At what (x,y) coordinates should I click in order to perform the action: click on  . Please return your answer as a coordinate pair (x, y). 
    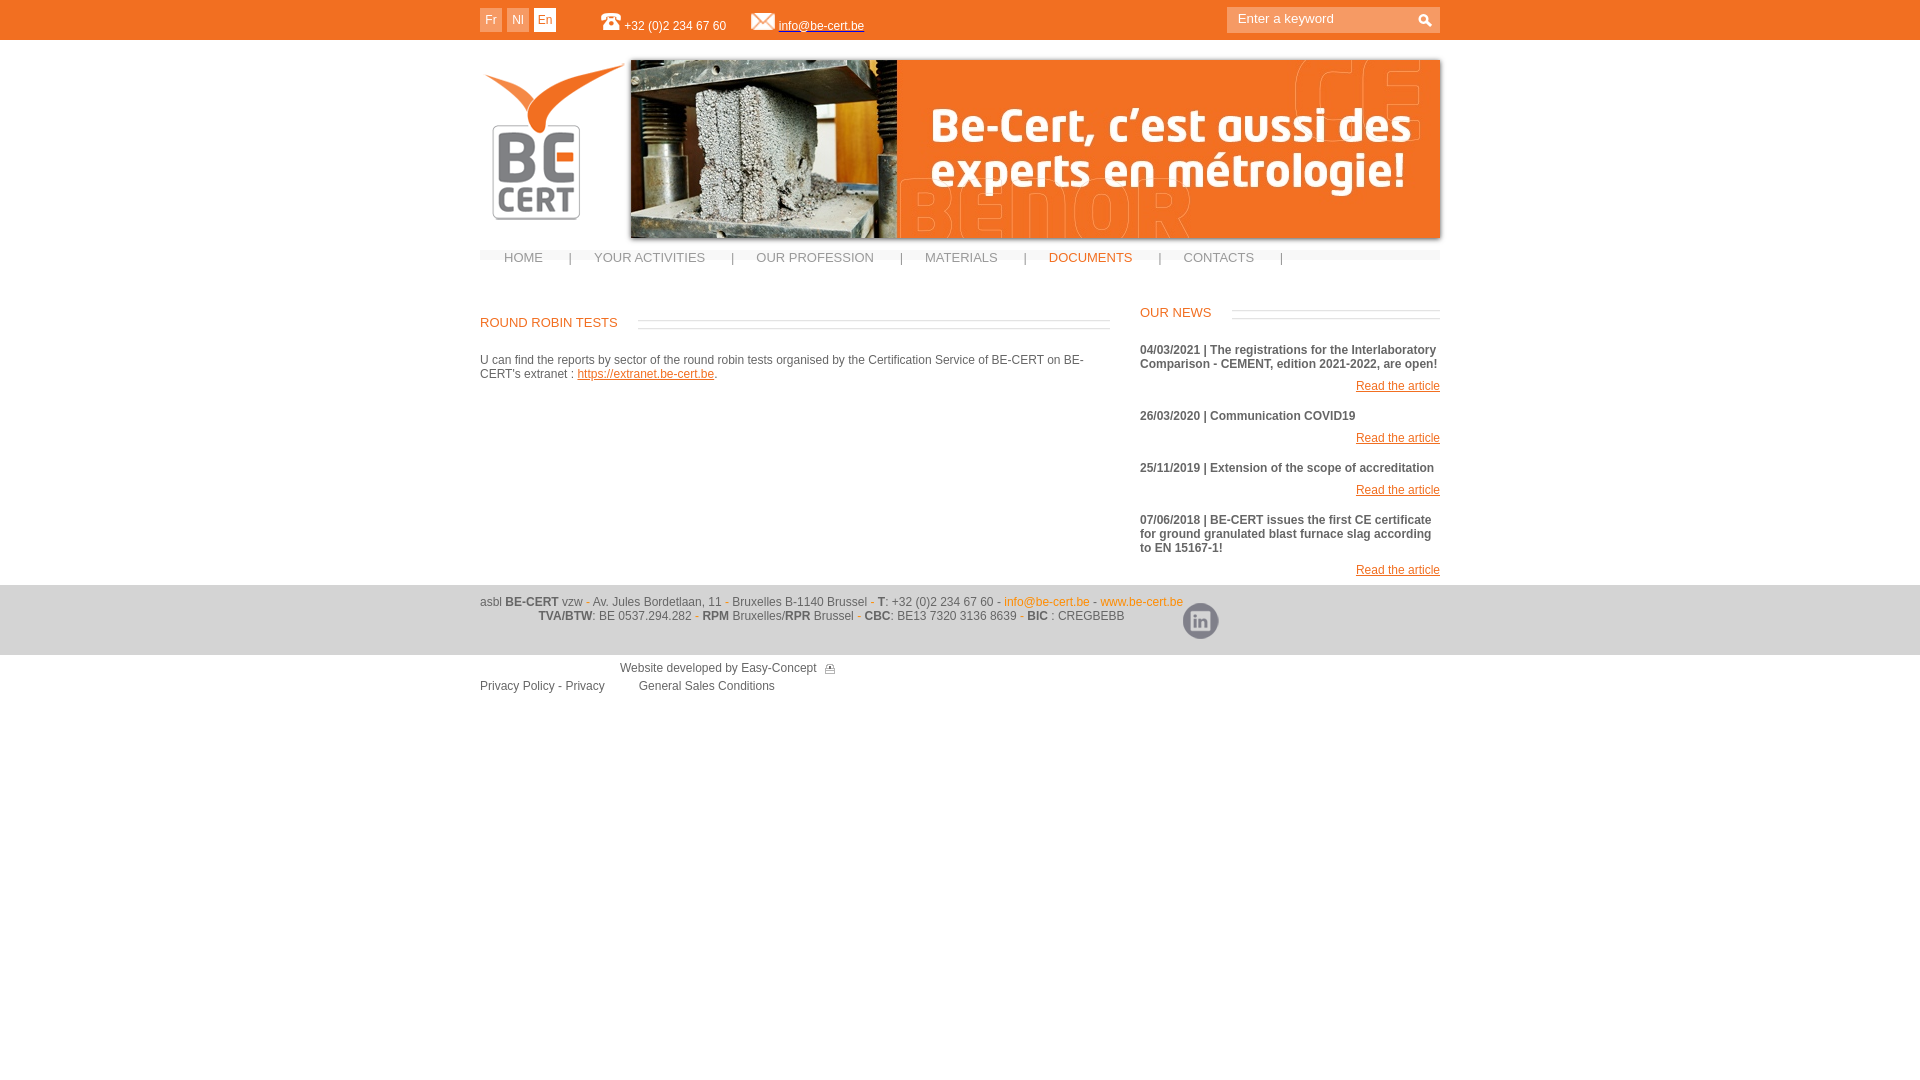
    Looking at the image, I should click on (1426, 22).